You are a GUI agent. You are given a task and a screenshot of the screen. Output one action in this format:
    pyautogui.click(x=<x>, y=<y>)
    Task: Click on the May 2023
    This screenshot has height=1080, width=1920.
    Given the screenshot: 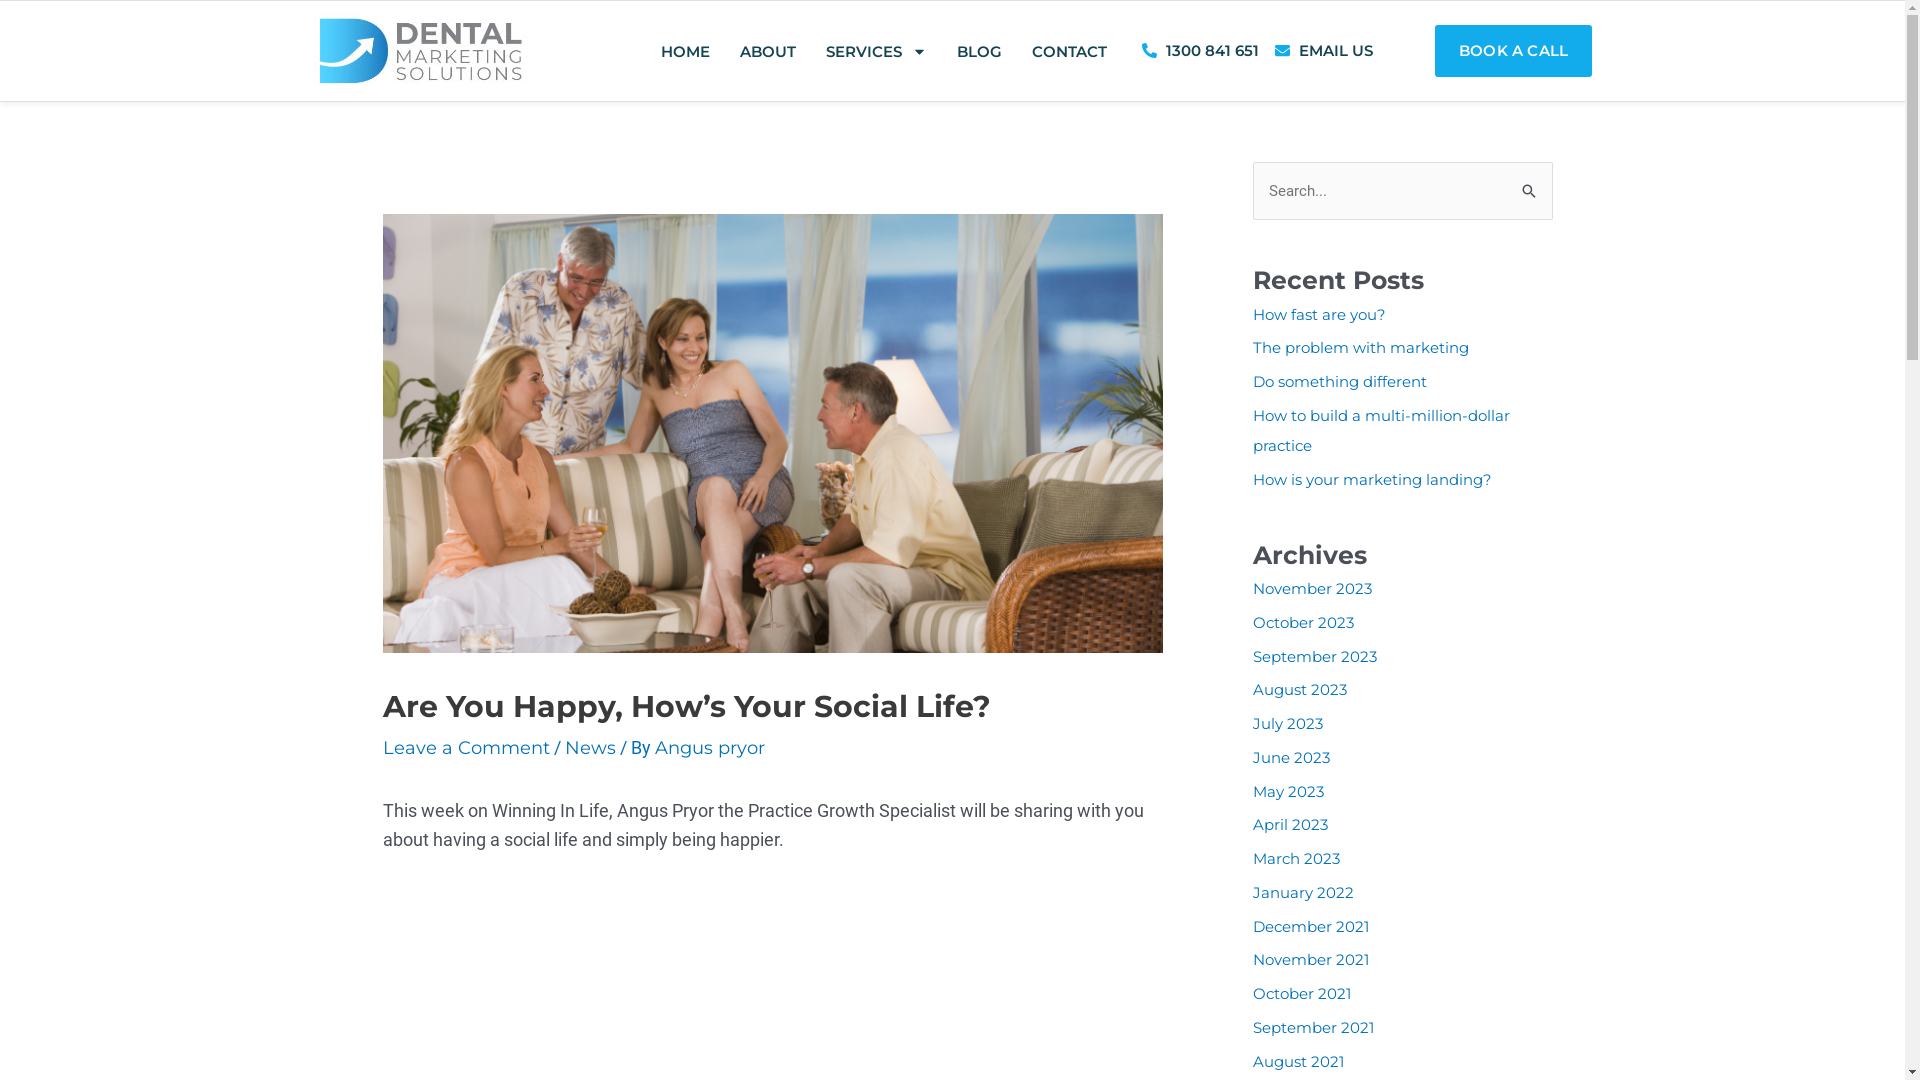 What is the action you would take?
    pyautogui.click(x=1288, y=792)
    